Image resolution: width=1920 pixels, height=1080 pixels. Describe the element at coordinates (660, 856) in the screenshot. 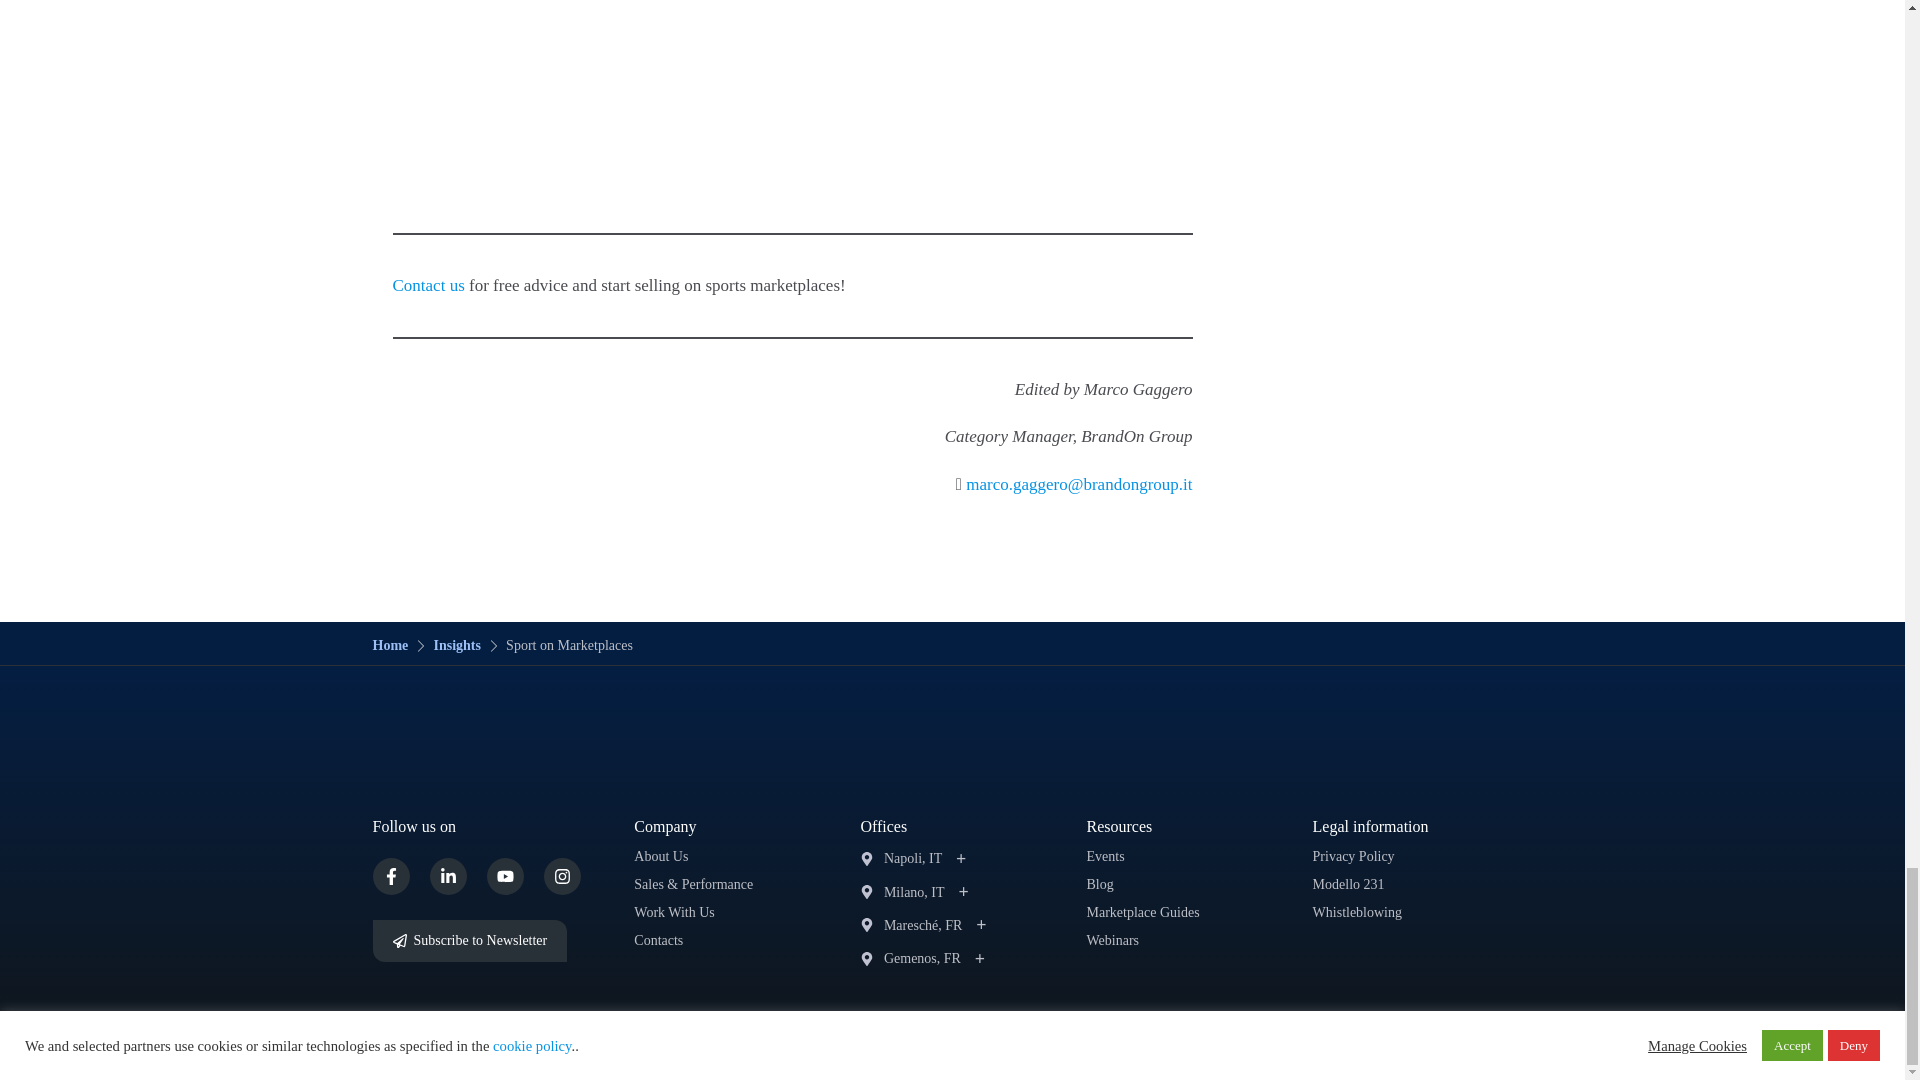

I see `About Us` at that location.